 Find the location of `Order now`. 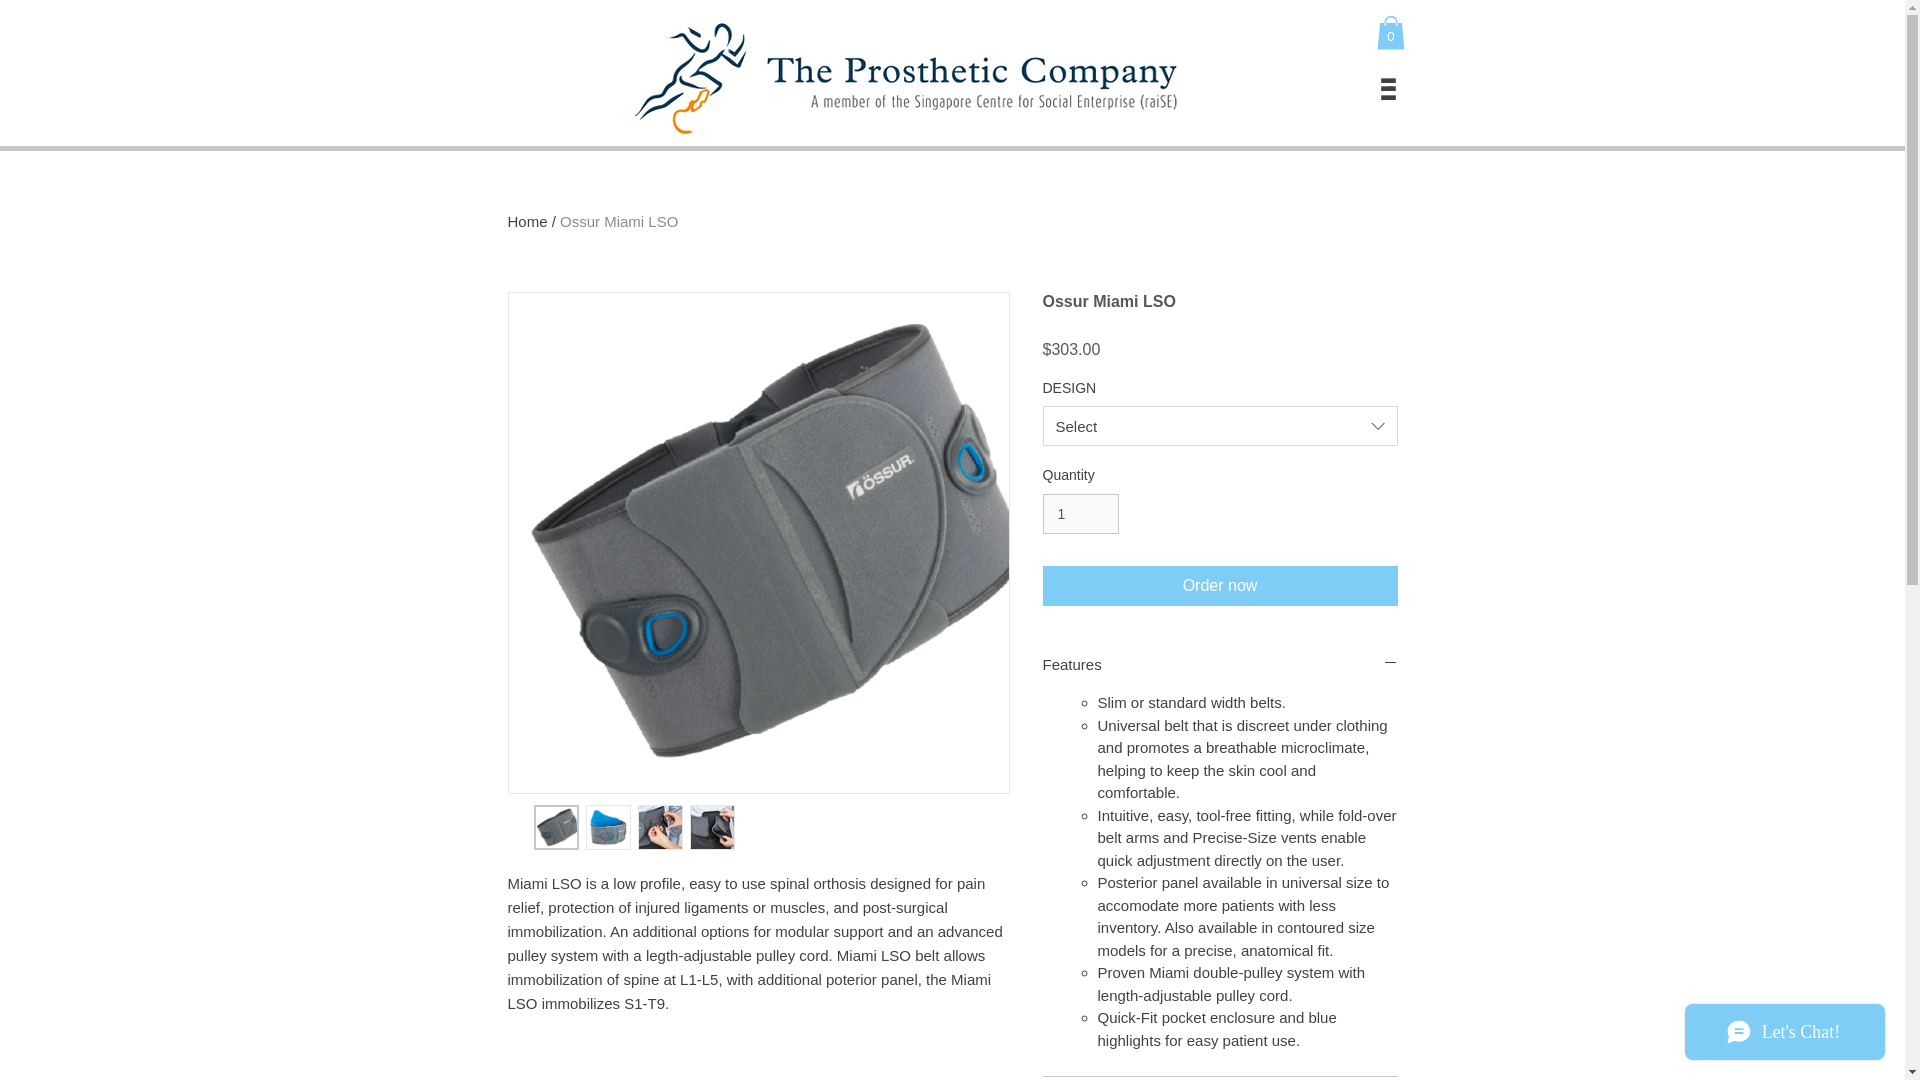

Order now is located at coordinates (1220, 585).